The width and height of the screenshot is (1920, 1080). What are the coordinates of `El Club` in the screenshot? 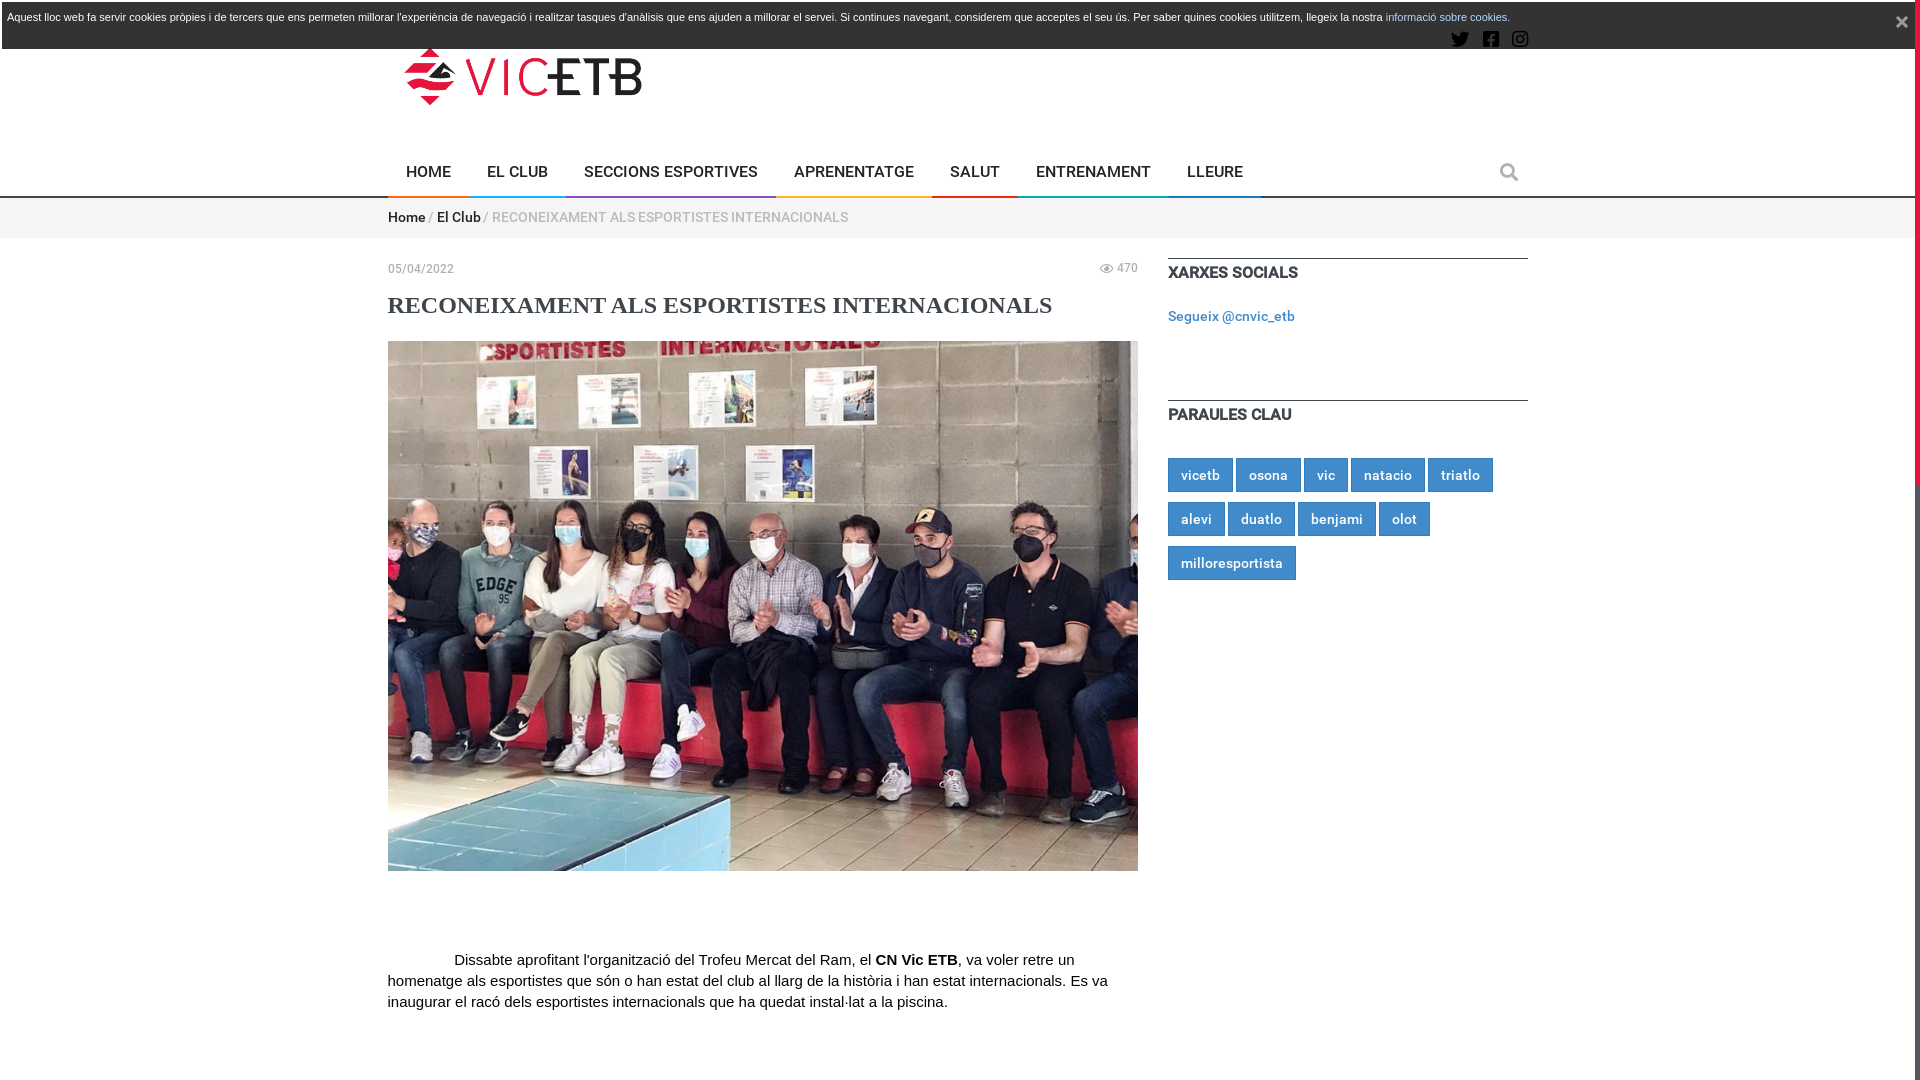 It's located at (459, 217).